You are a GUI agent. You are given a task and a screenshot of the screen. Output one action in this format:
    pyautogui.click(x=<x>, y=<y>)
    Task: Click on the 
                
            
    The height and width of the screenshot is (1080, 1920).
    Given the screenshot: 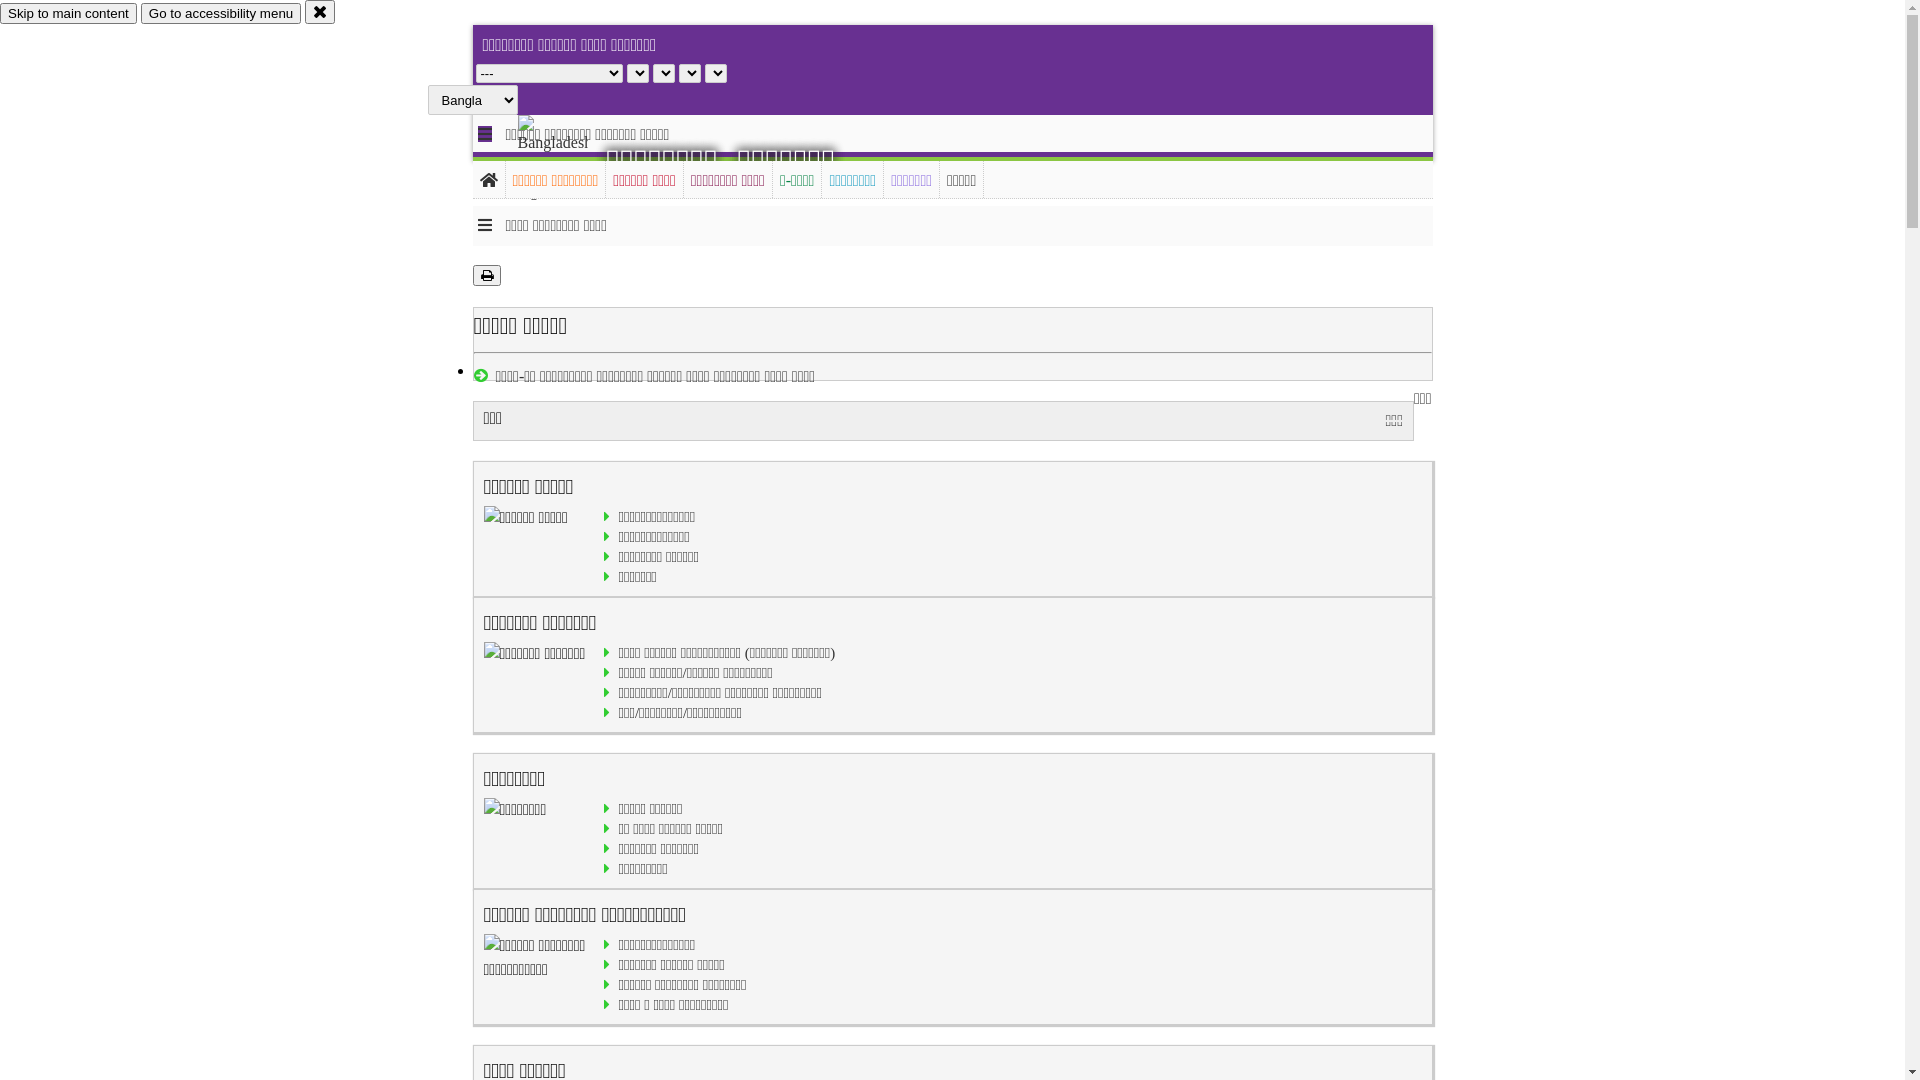 What is the action you would take?
    pyautogui.click(x=570, y=159)
    